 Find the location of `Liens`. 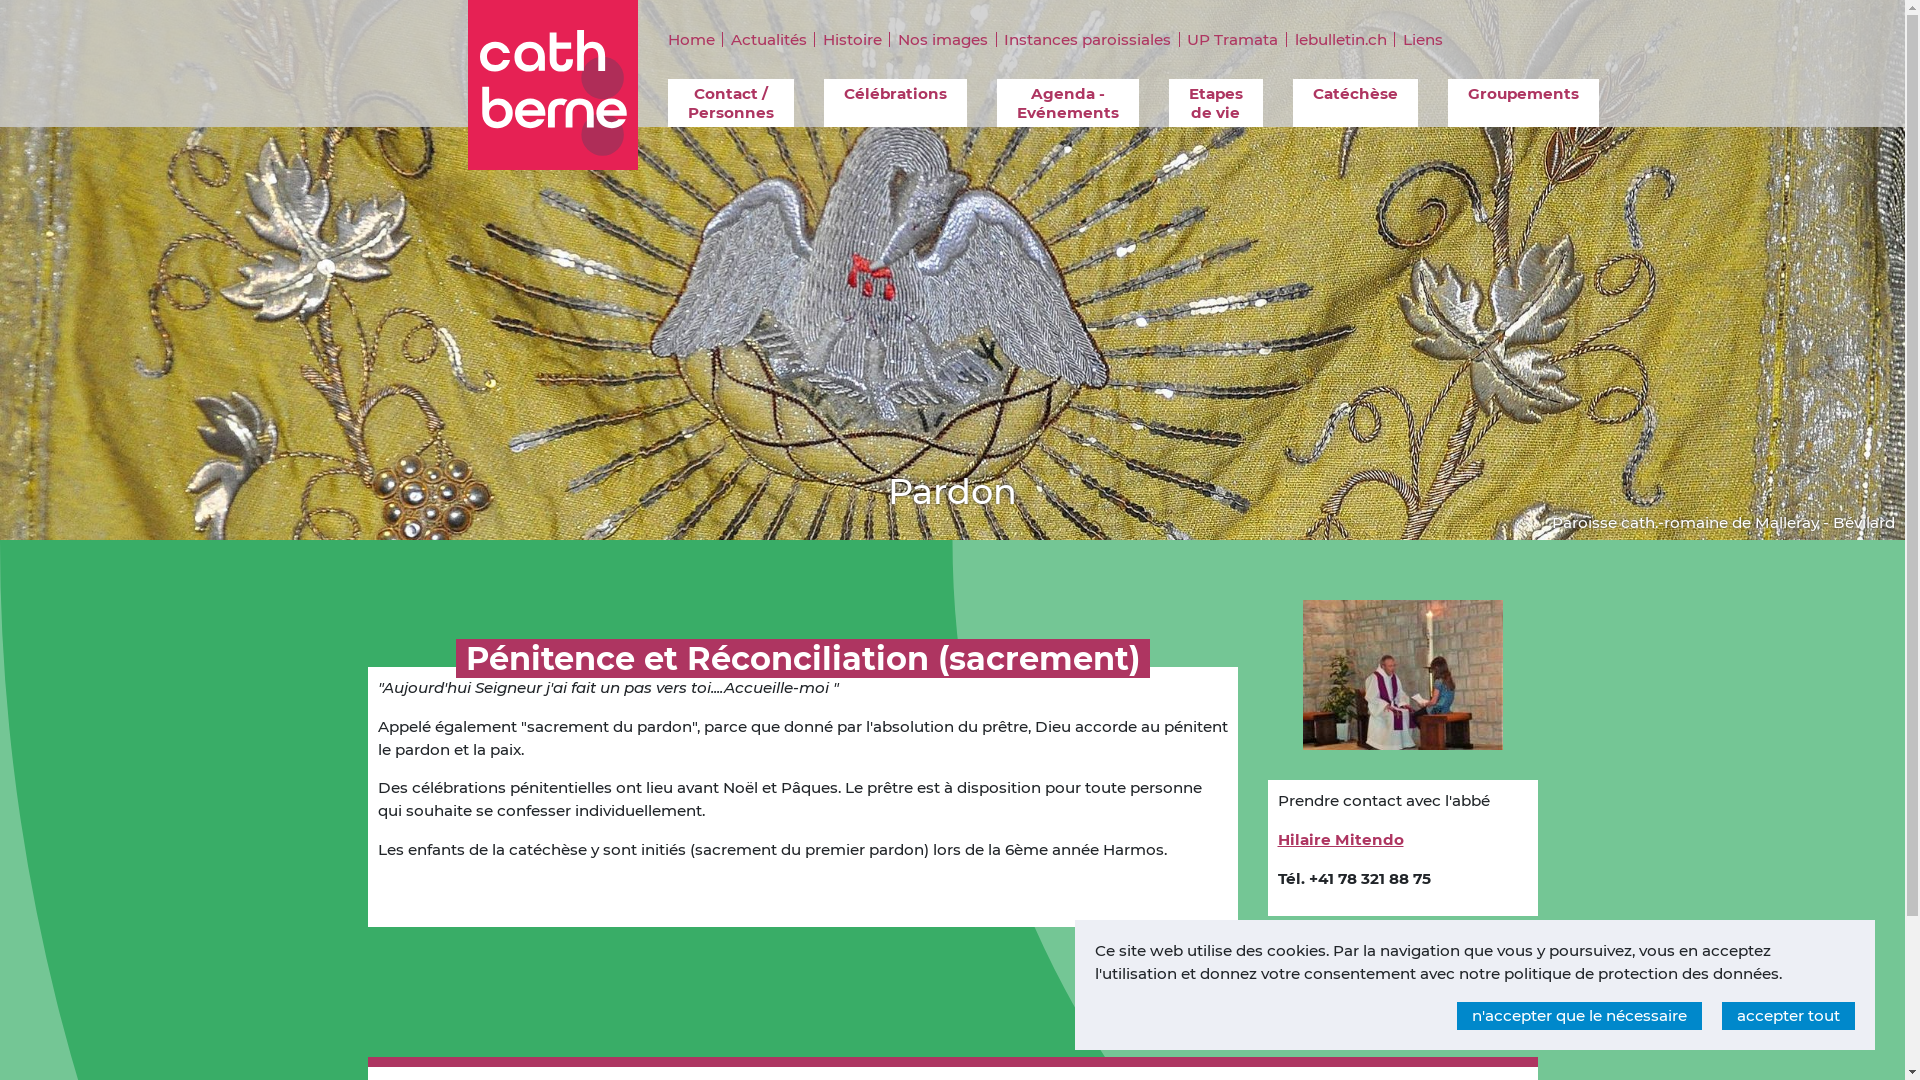

Liens is located at coordinates (1422, 40).